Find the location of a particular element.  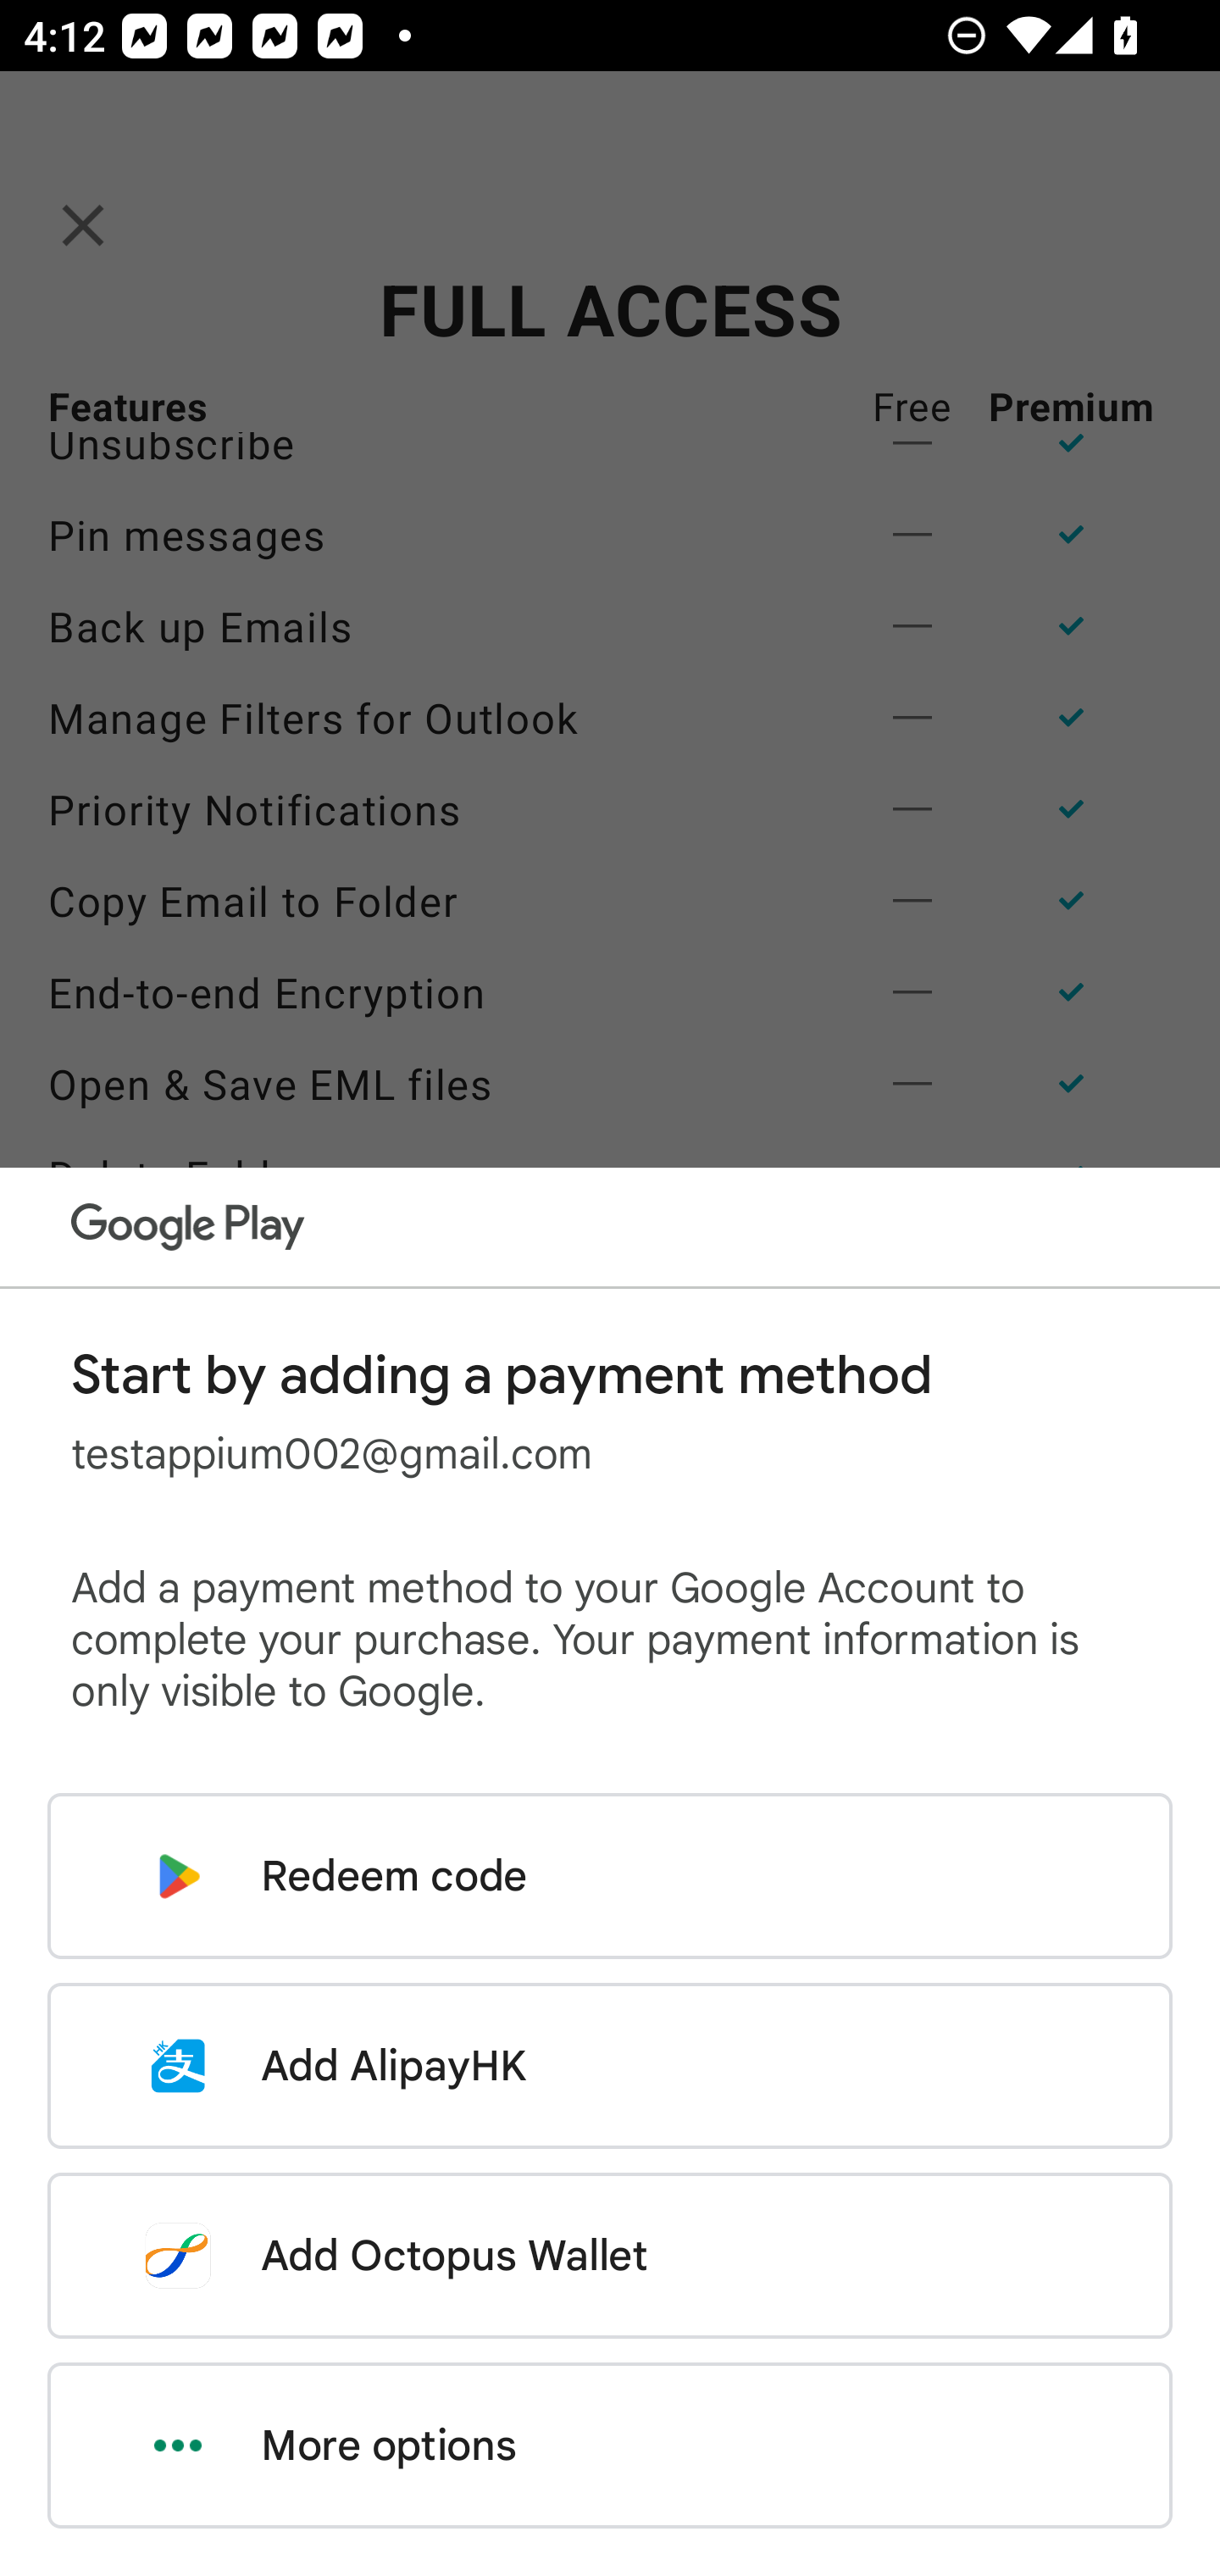

Add Octopus Wallet is located at coordinates (610, 2255).